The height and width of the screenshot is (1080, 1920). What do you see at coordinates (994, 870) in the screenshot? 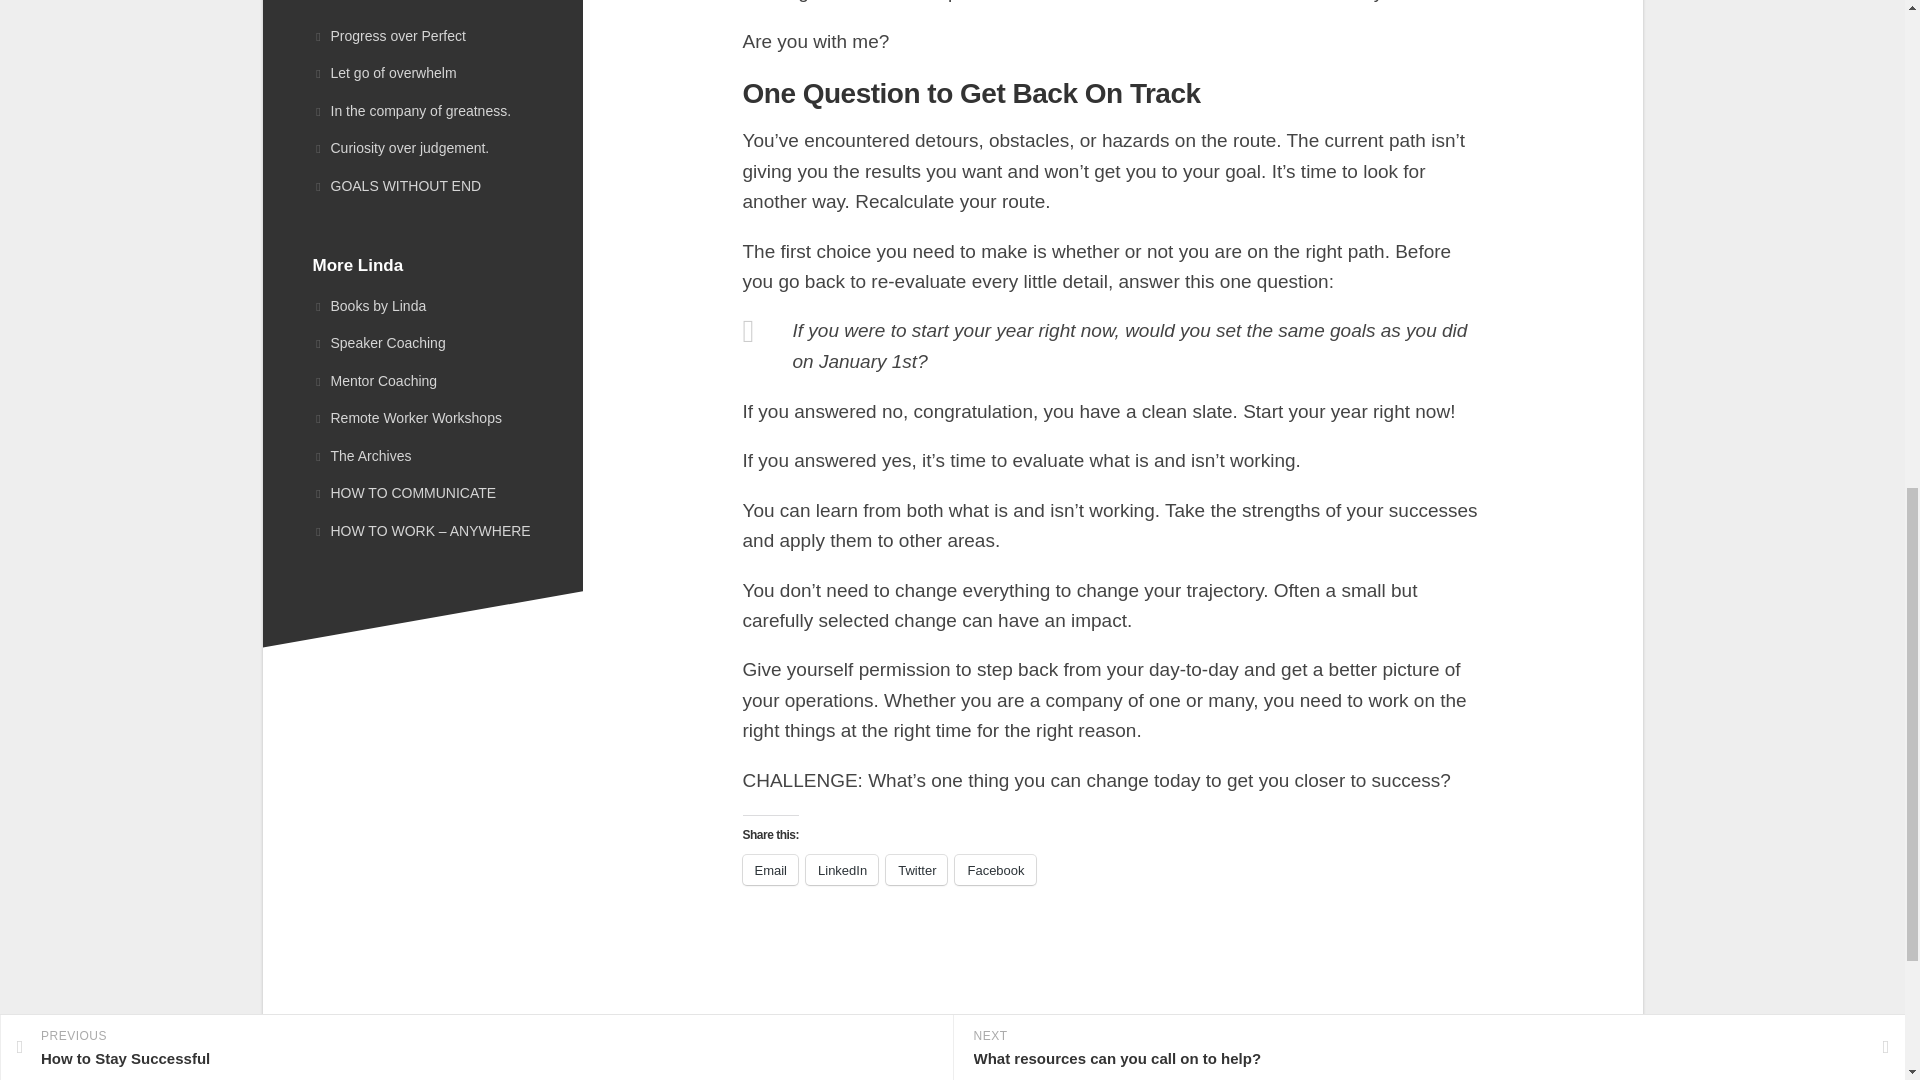
I see `Click to share on Facebook` at bounding box center [994, 870].